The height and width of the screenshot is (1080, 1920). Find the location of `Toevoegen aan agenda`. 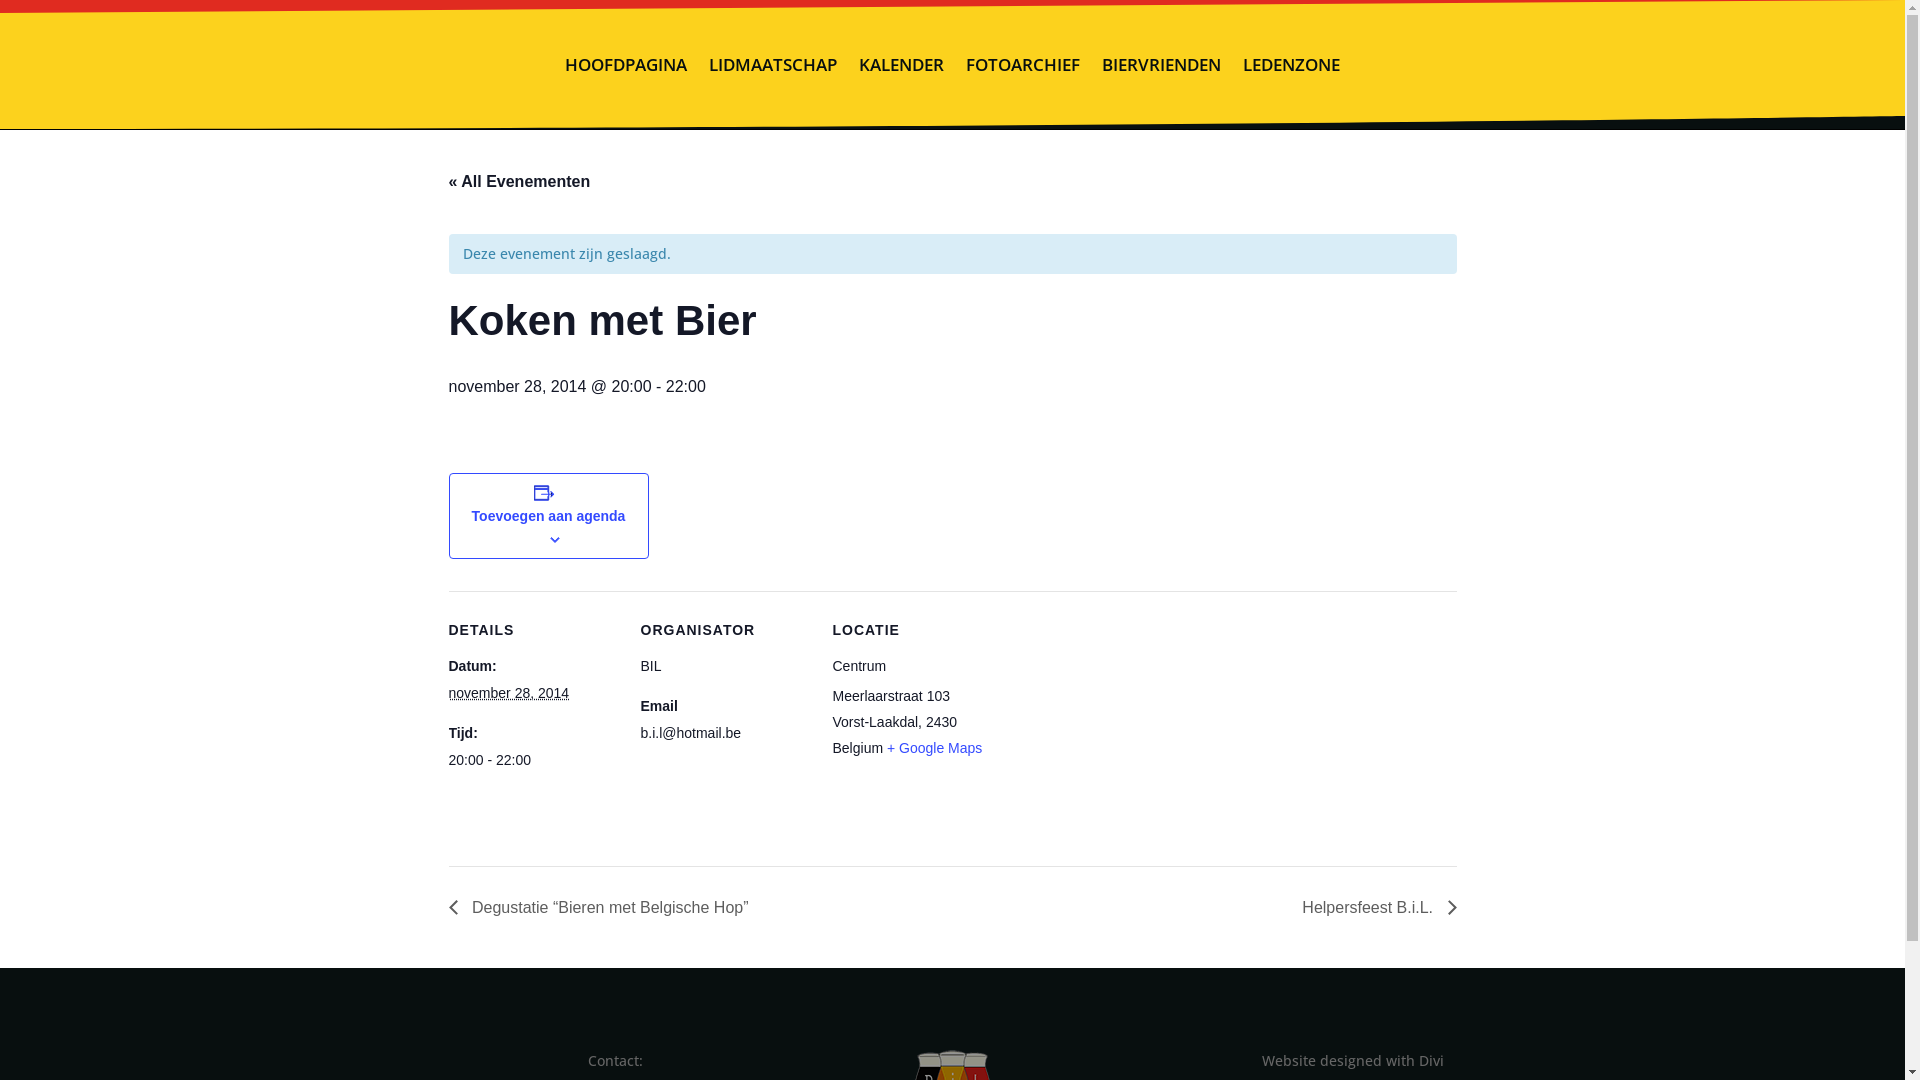

Toevoegen aan agenda is located at coordinates (549, 516).